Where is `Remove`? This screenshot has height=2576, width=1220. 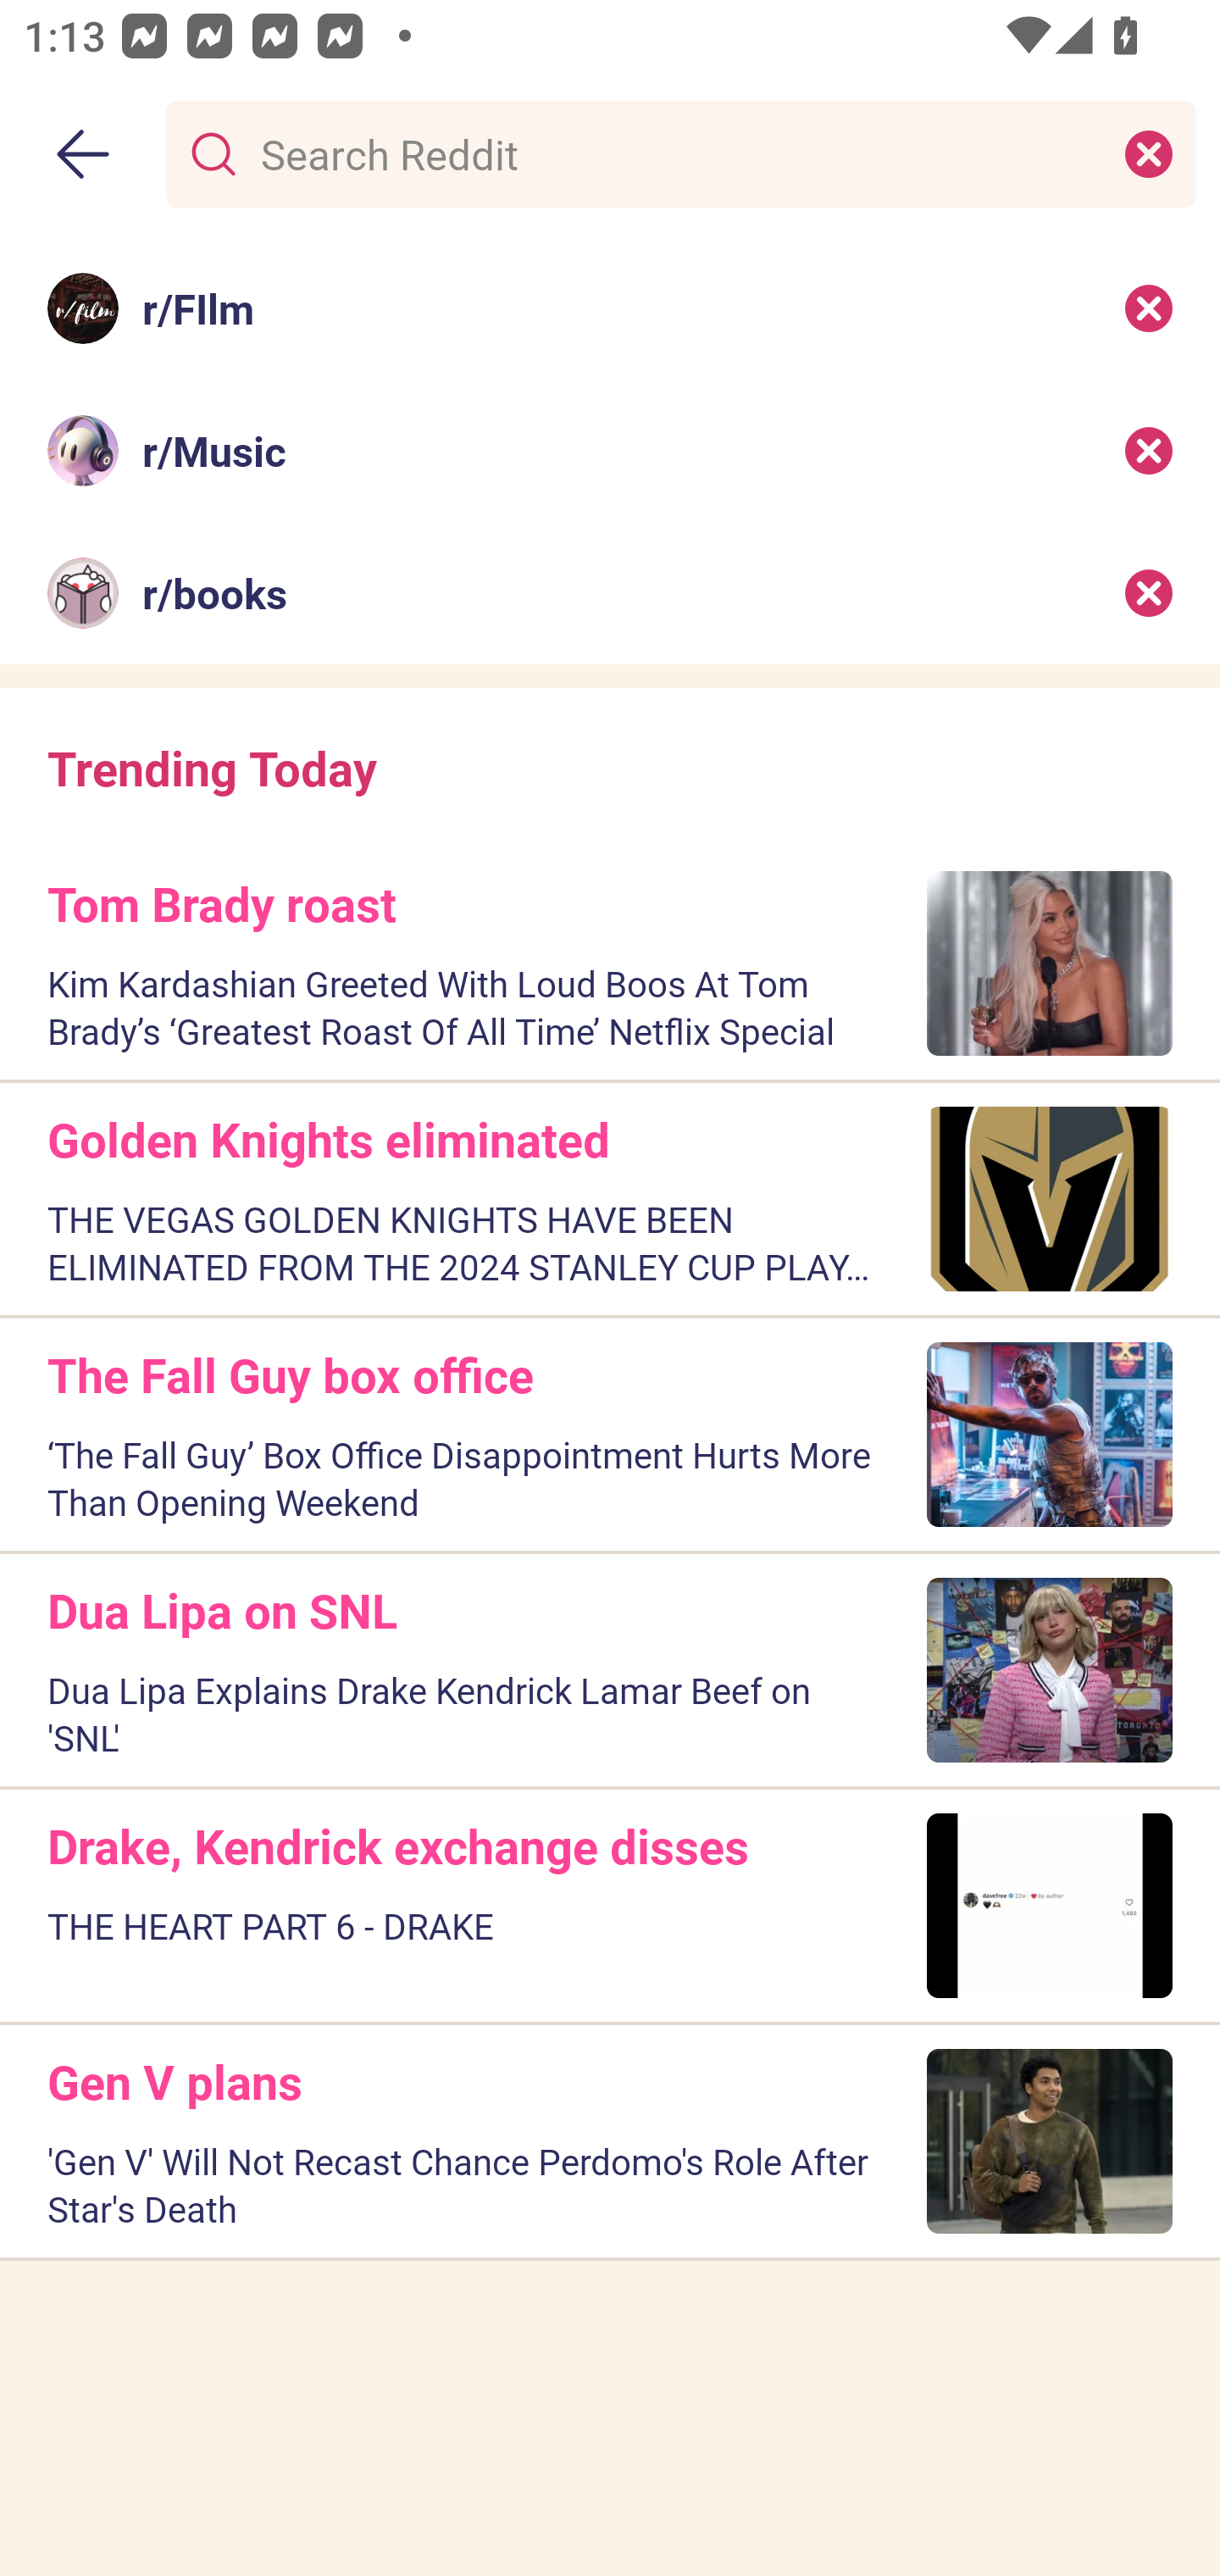
Remove is located at coordinates (1149, 451).